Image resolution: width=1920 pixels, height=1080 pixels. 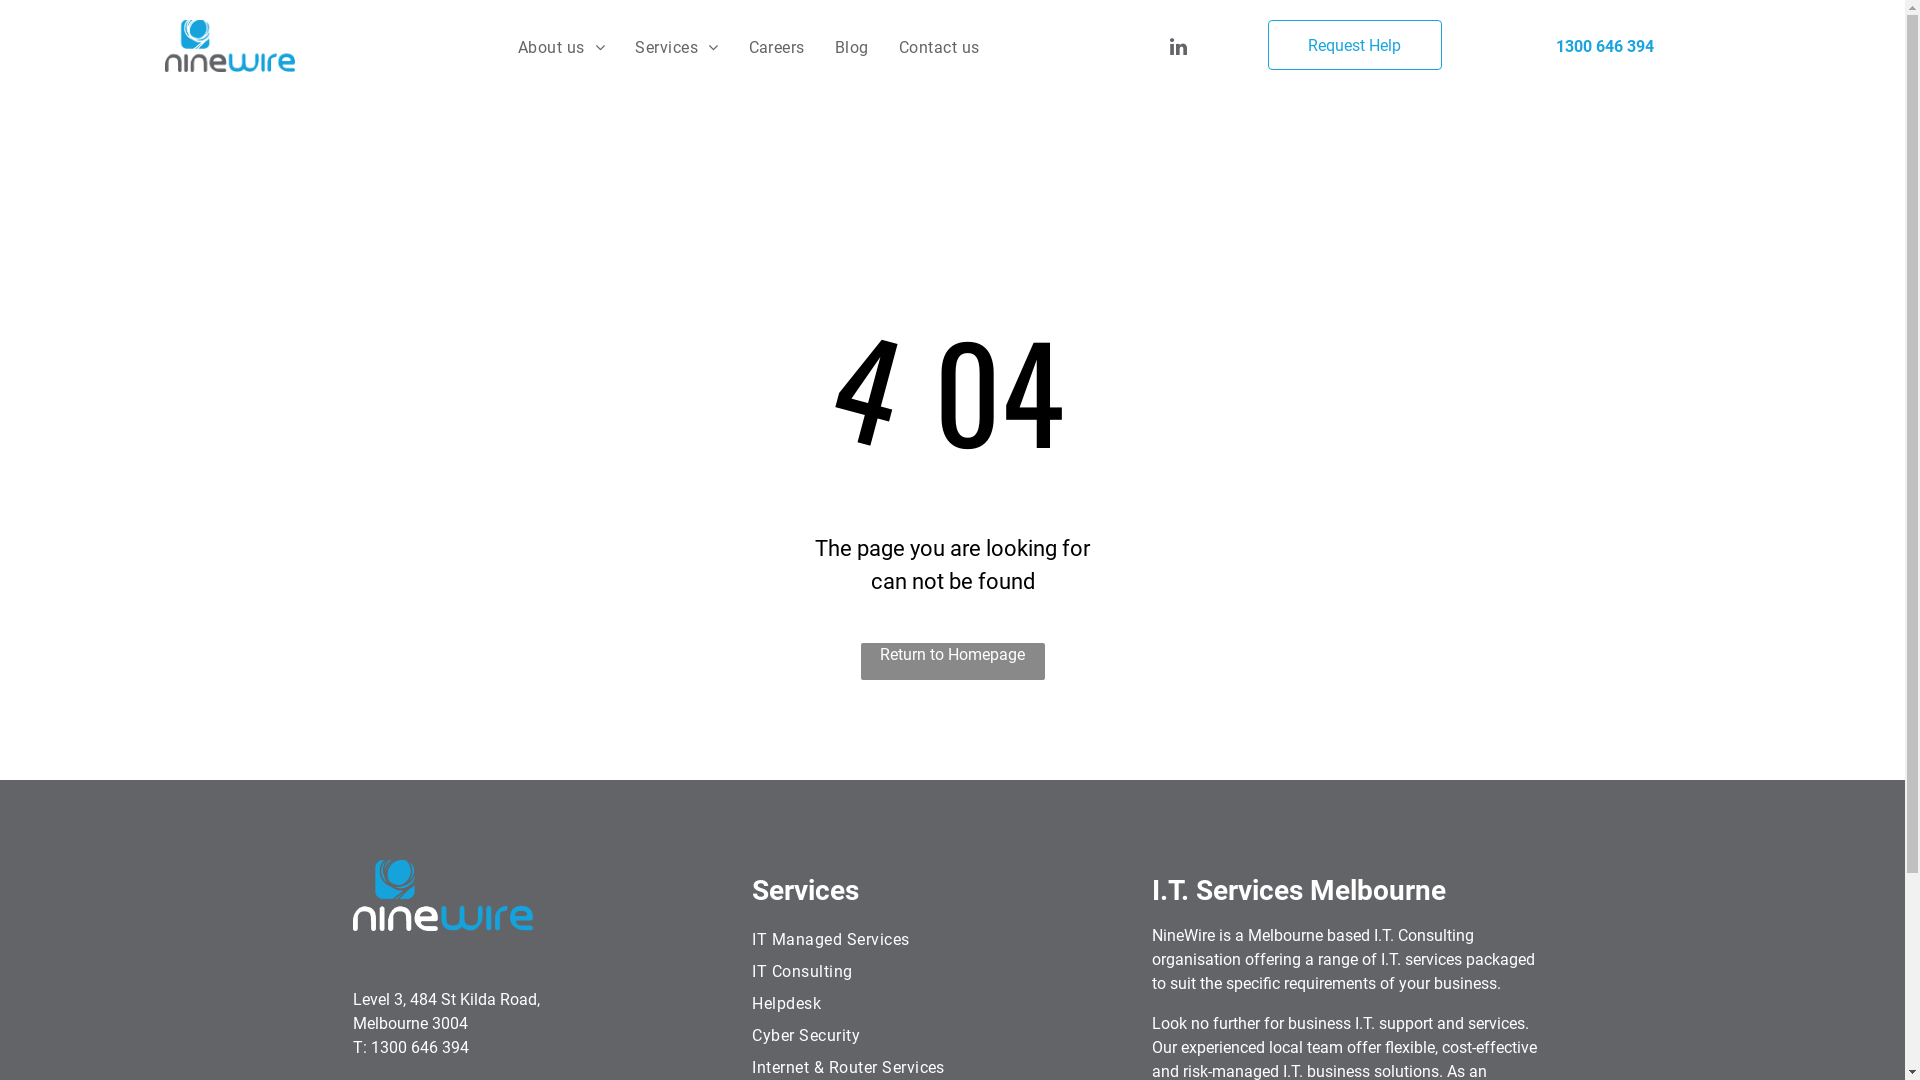 I want to click on About us, so click(x=562, y=48).